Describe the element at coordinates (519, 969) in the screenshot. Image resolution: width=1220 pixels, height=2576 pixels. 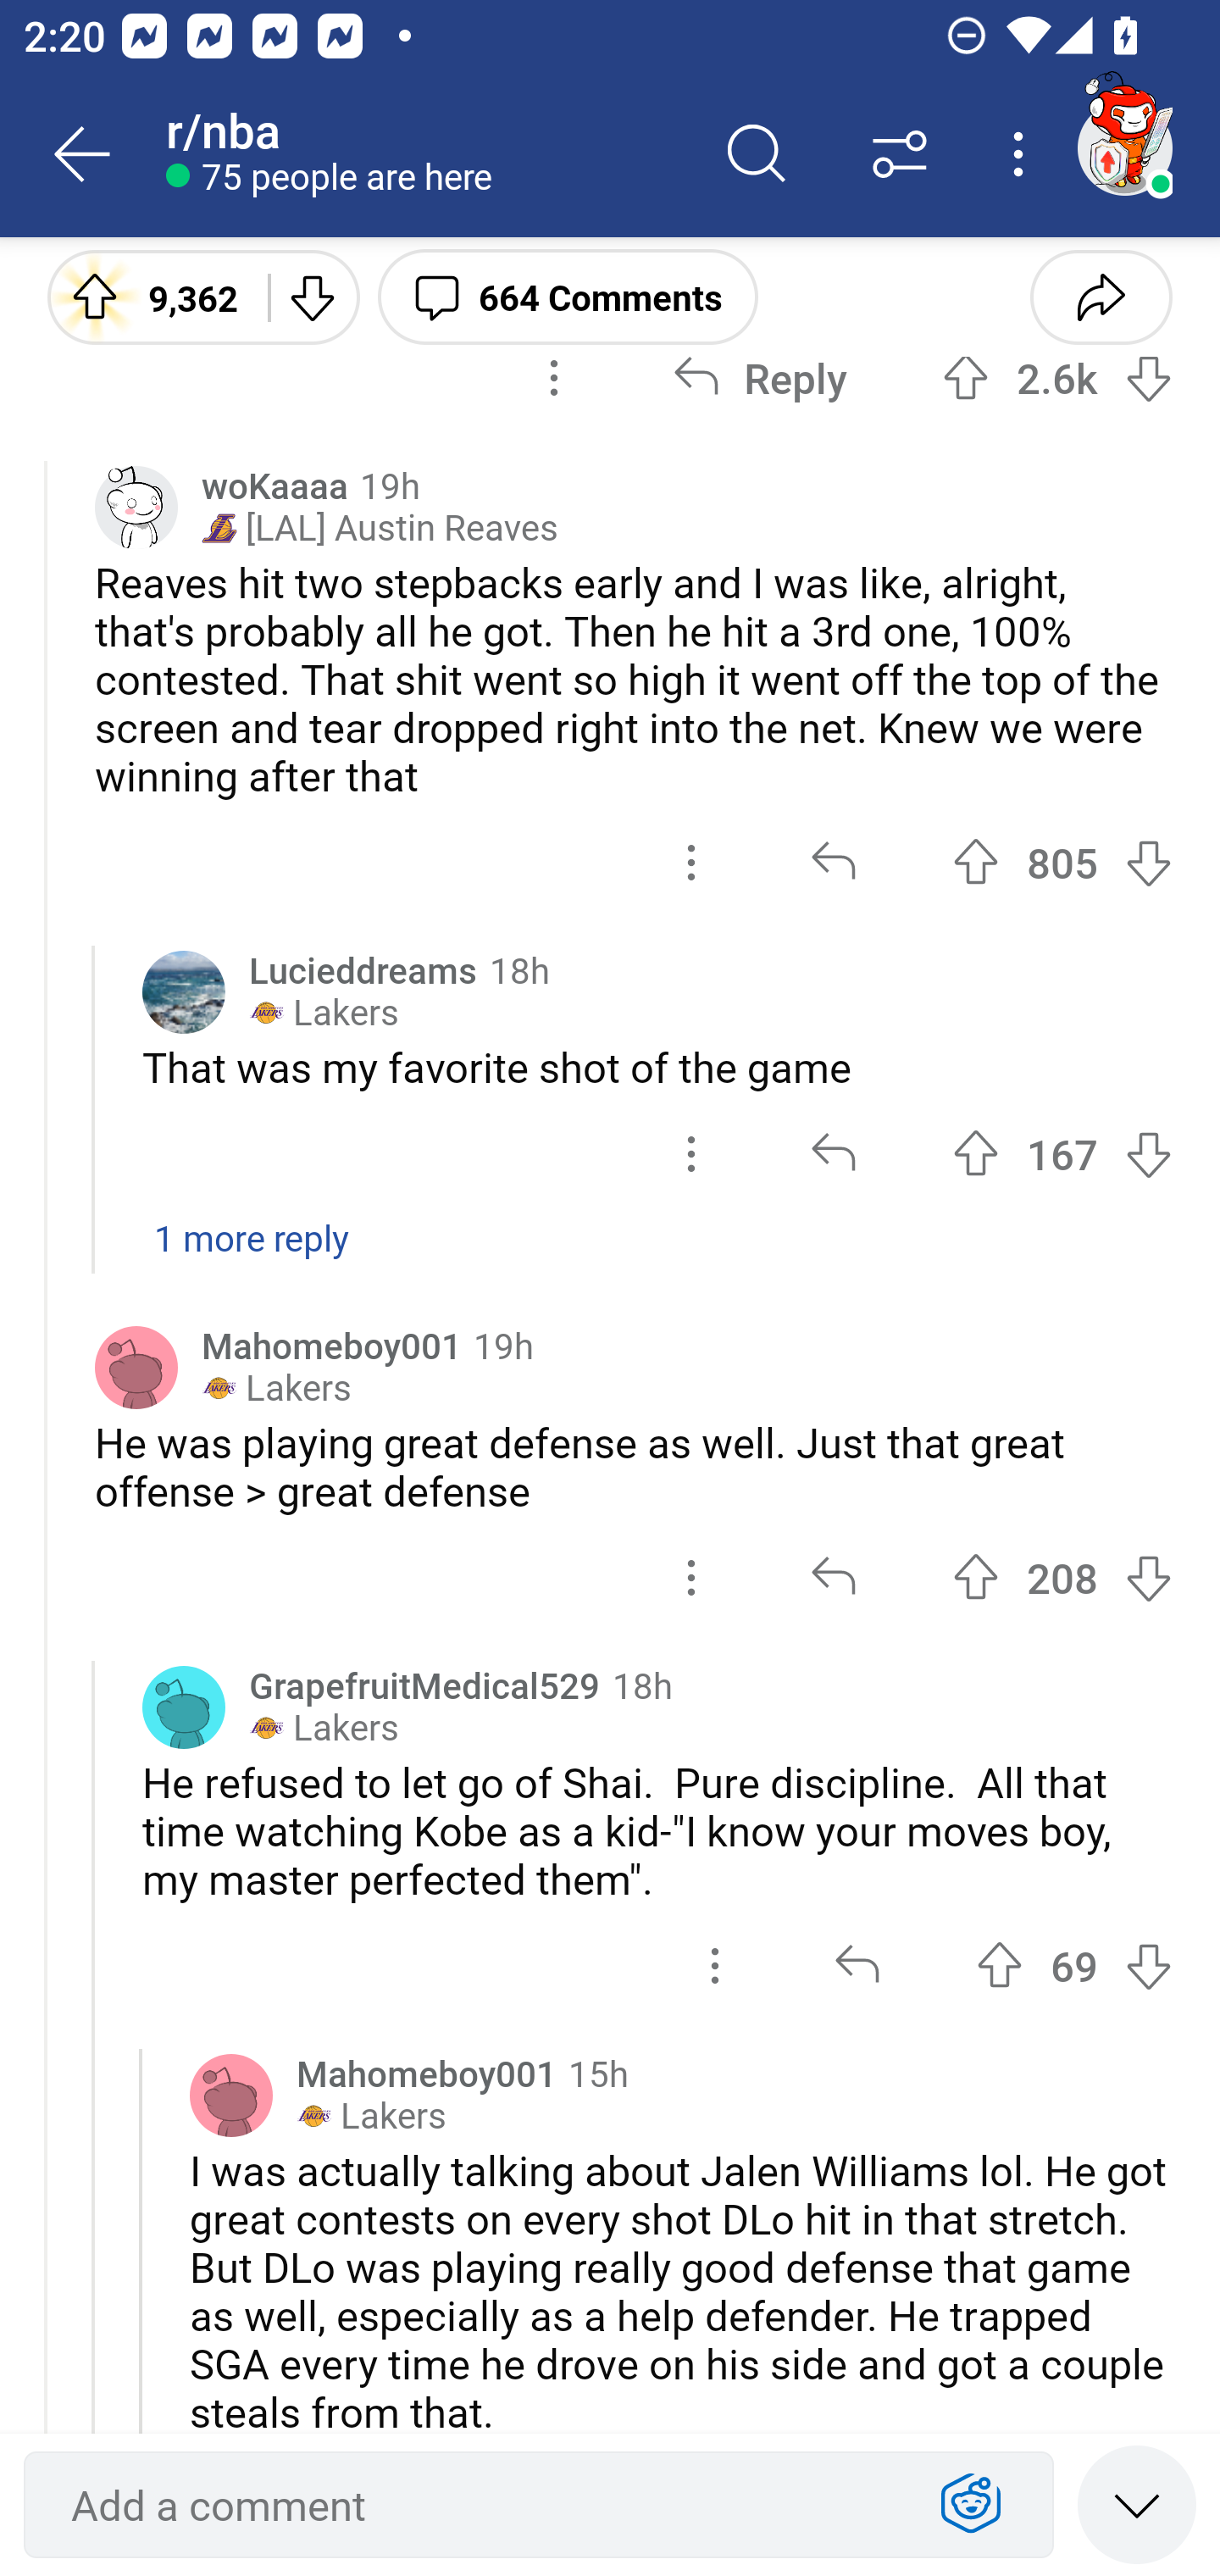
I see `18h` at that location.